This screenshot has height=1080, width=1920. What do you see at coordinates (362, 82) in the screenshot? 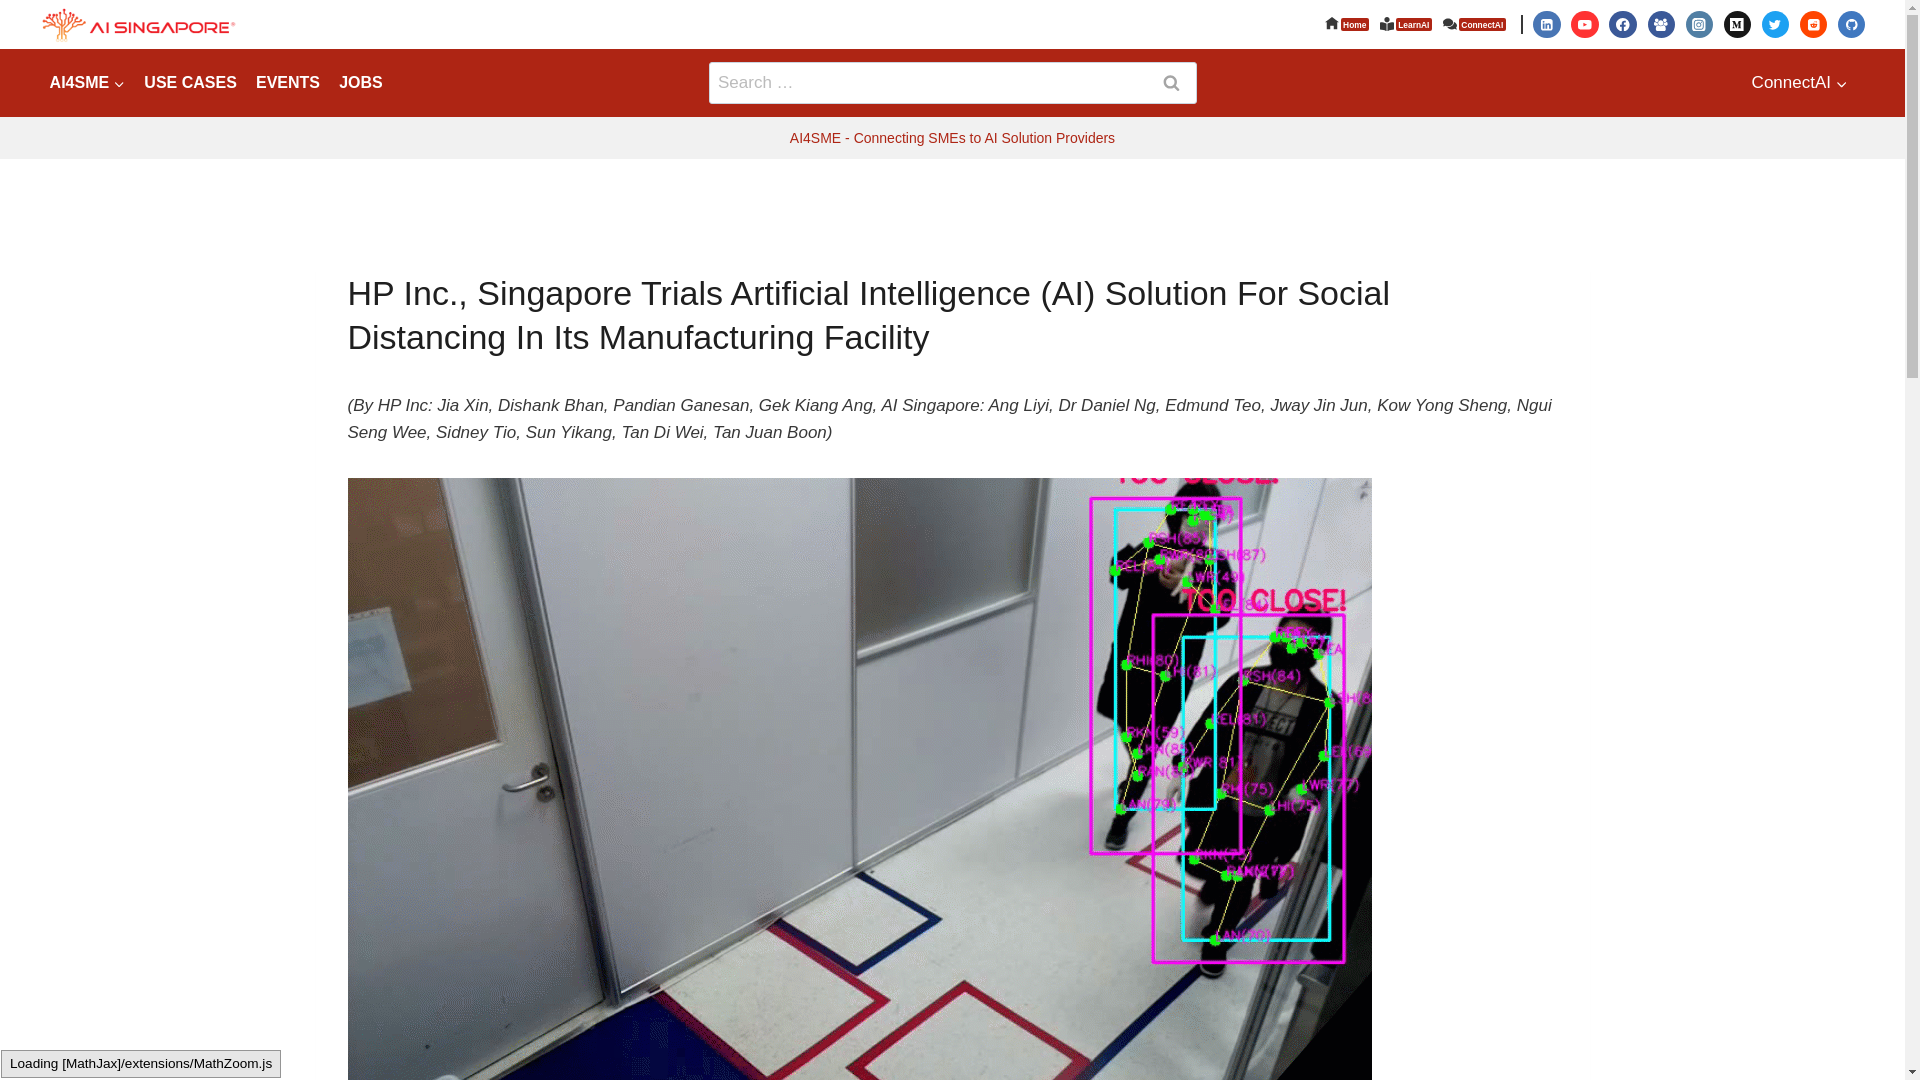
I see `JOBS` at bounding box center [362, 82].